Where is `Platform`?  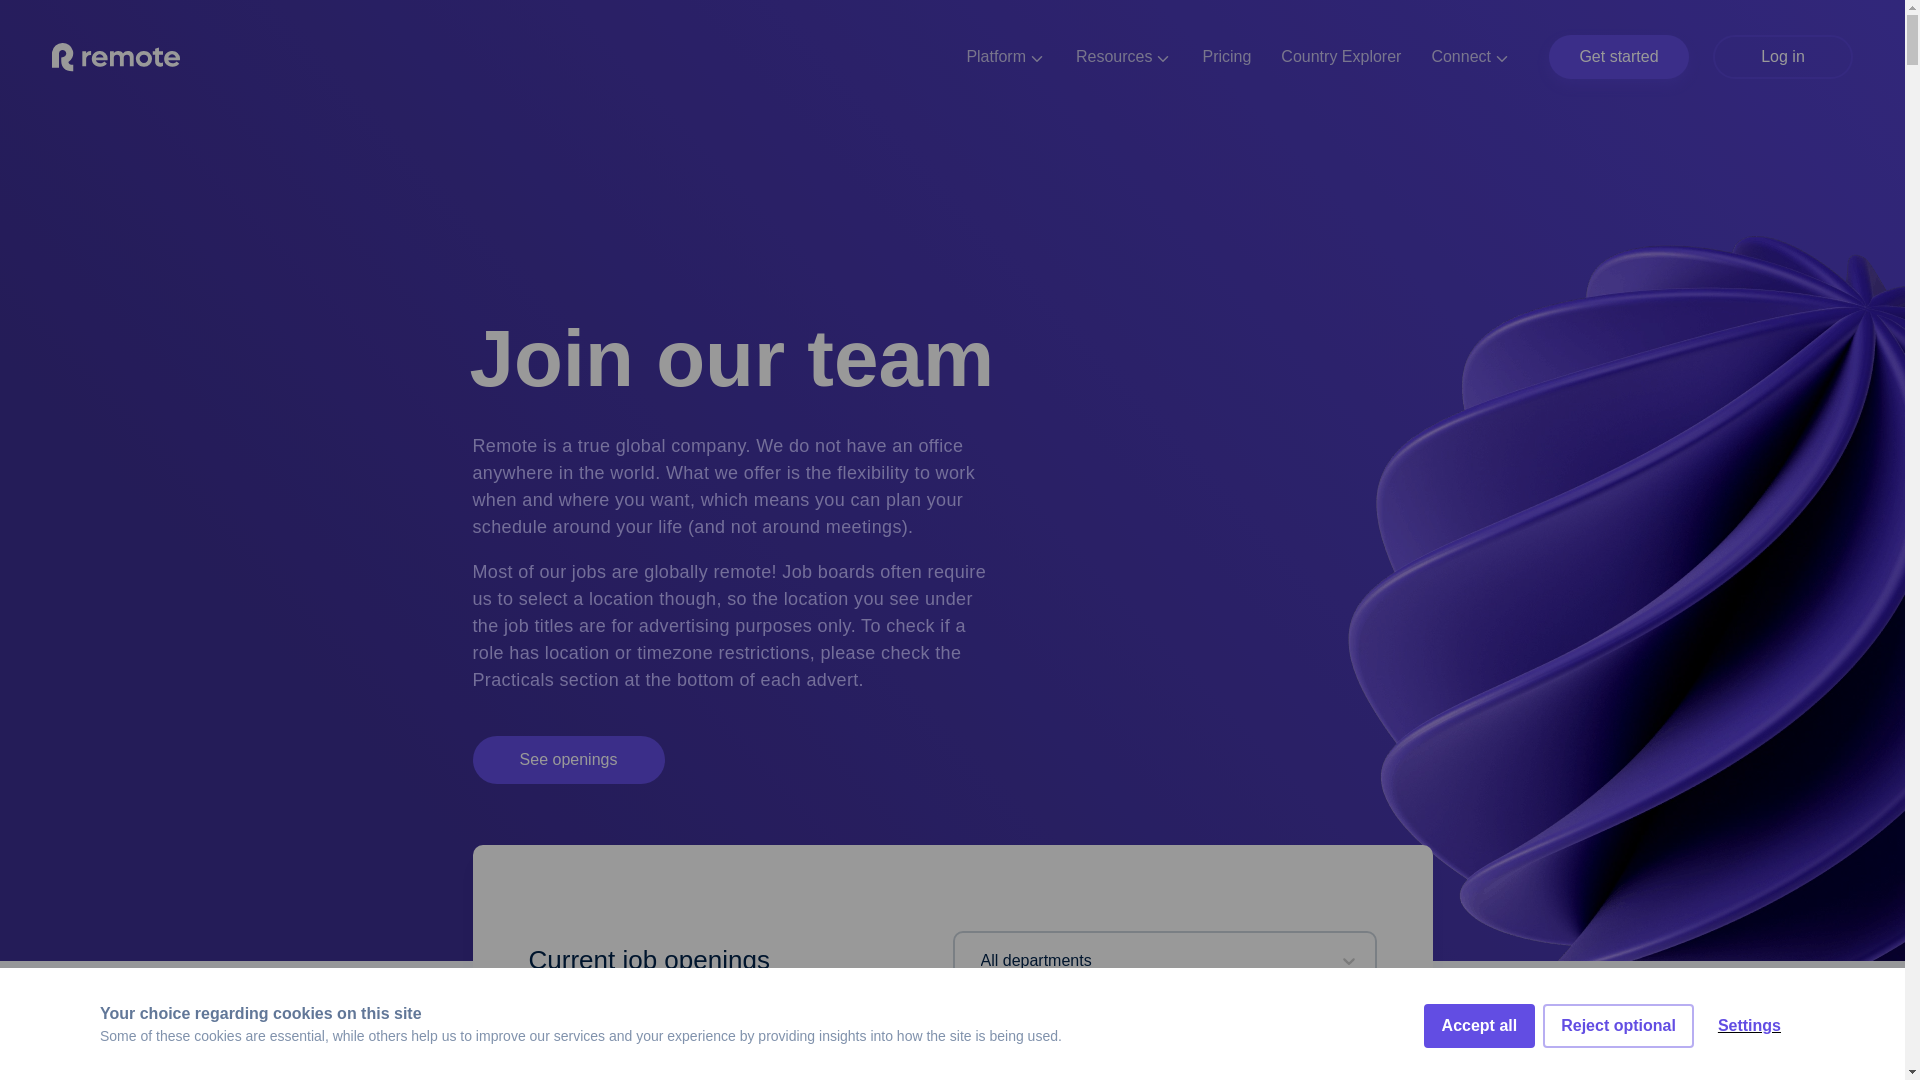
Platform is located at coordinates (1006, 56).